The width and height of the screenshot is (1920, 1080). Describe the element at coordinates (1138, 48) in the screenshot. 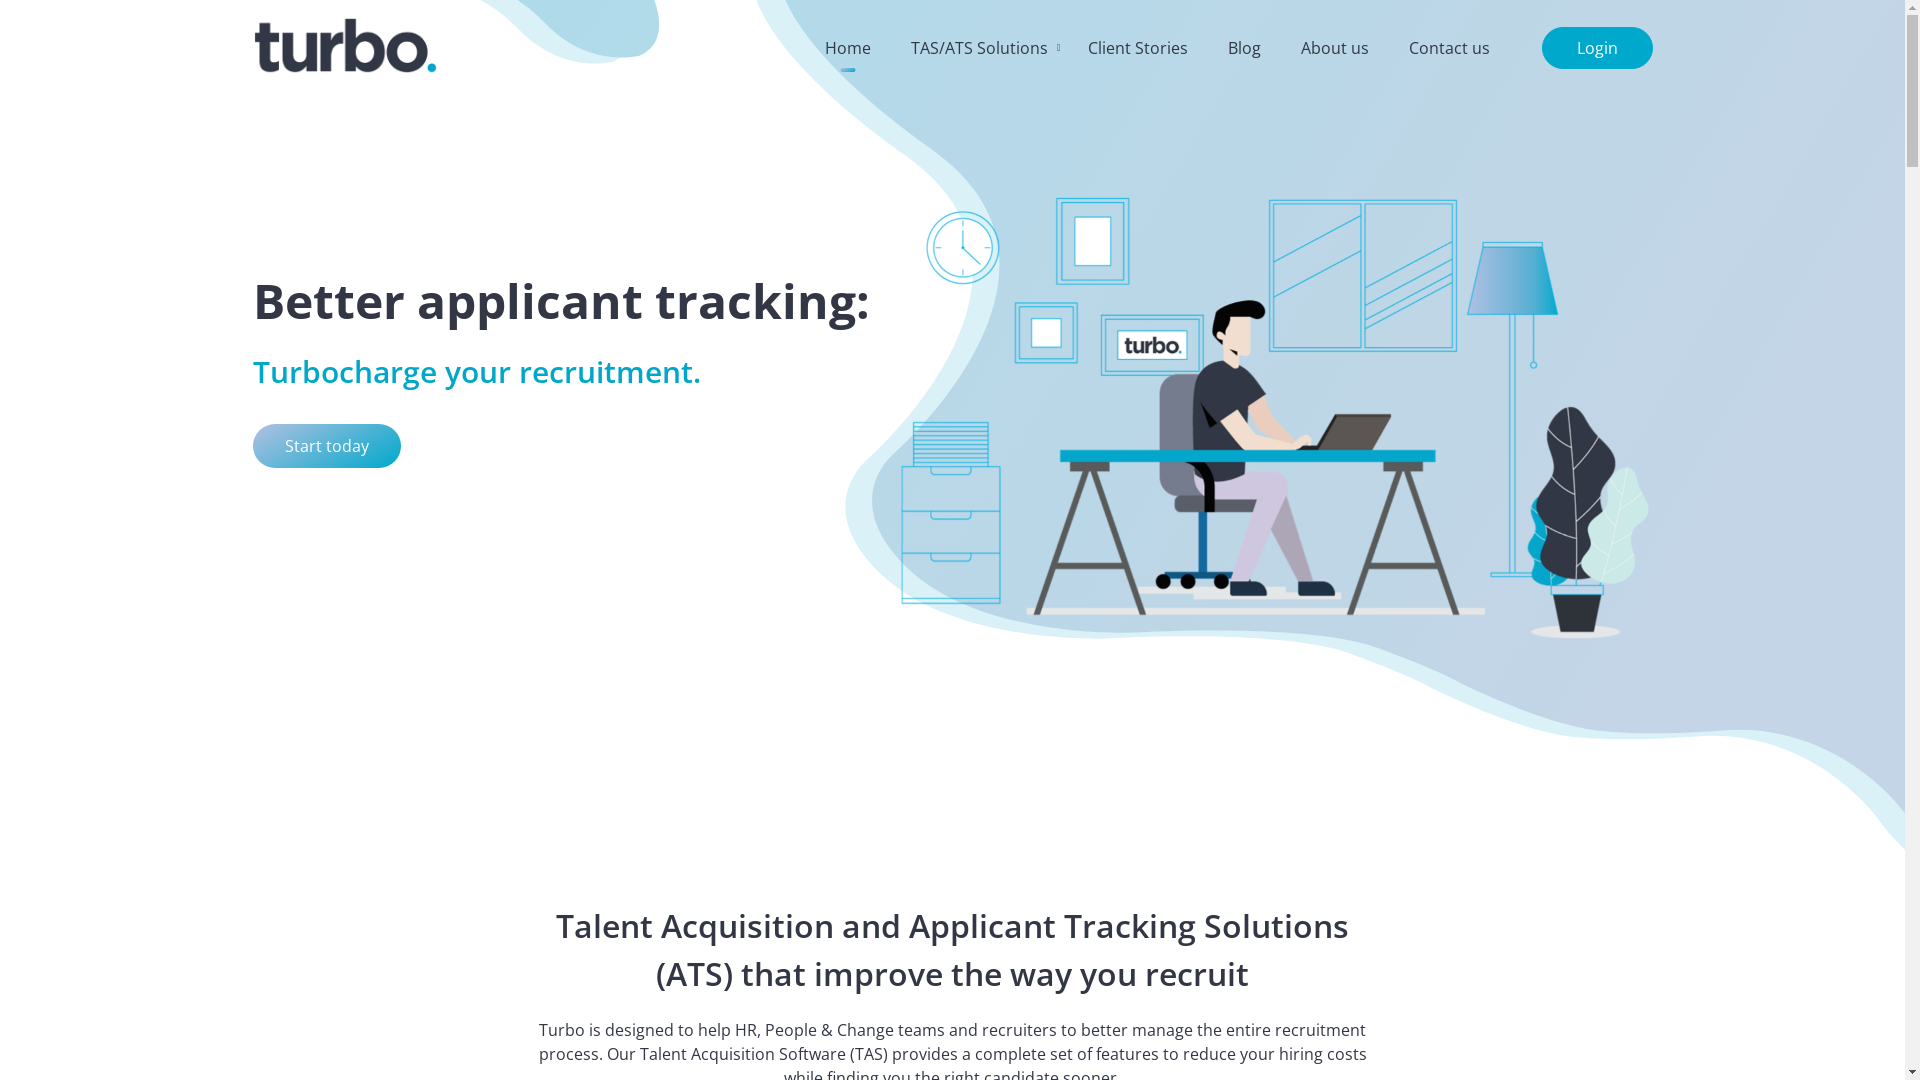

I see `Client Stories` at that location.